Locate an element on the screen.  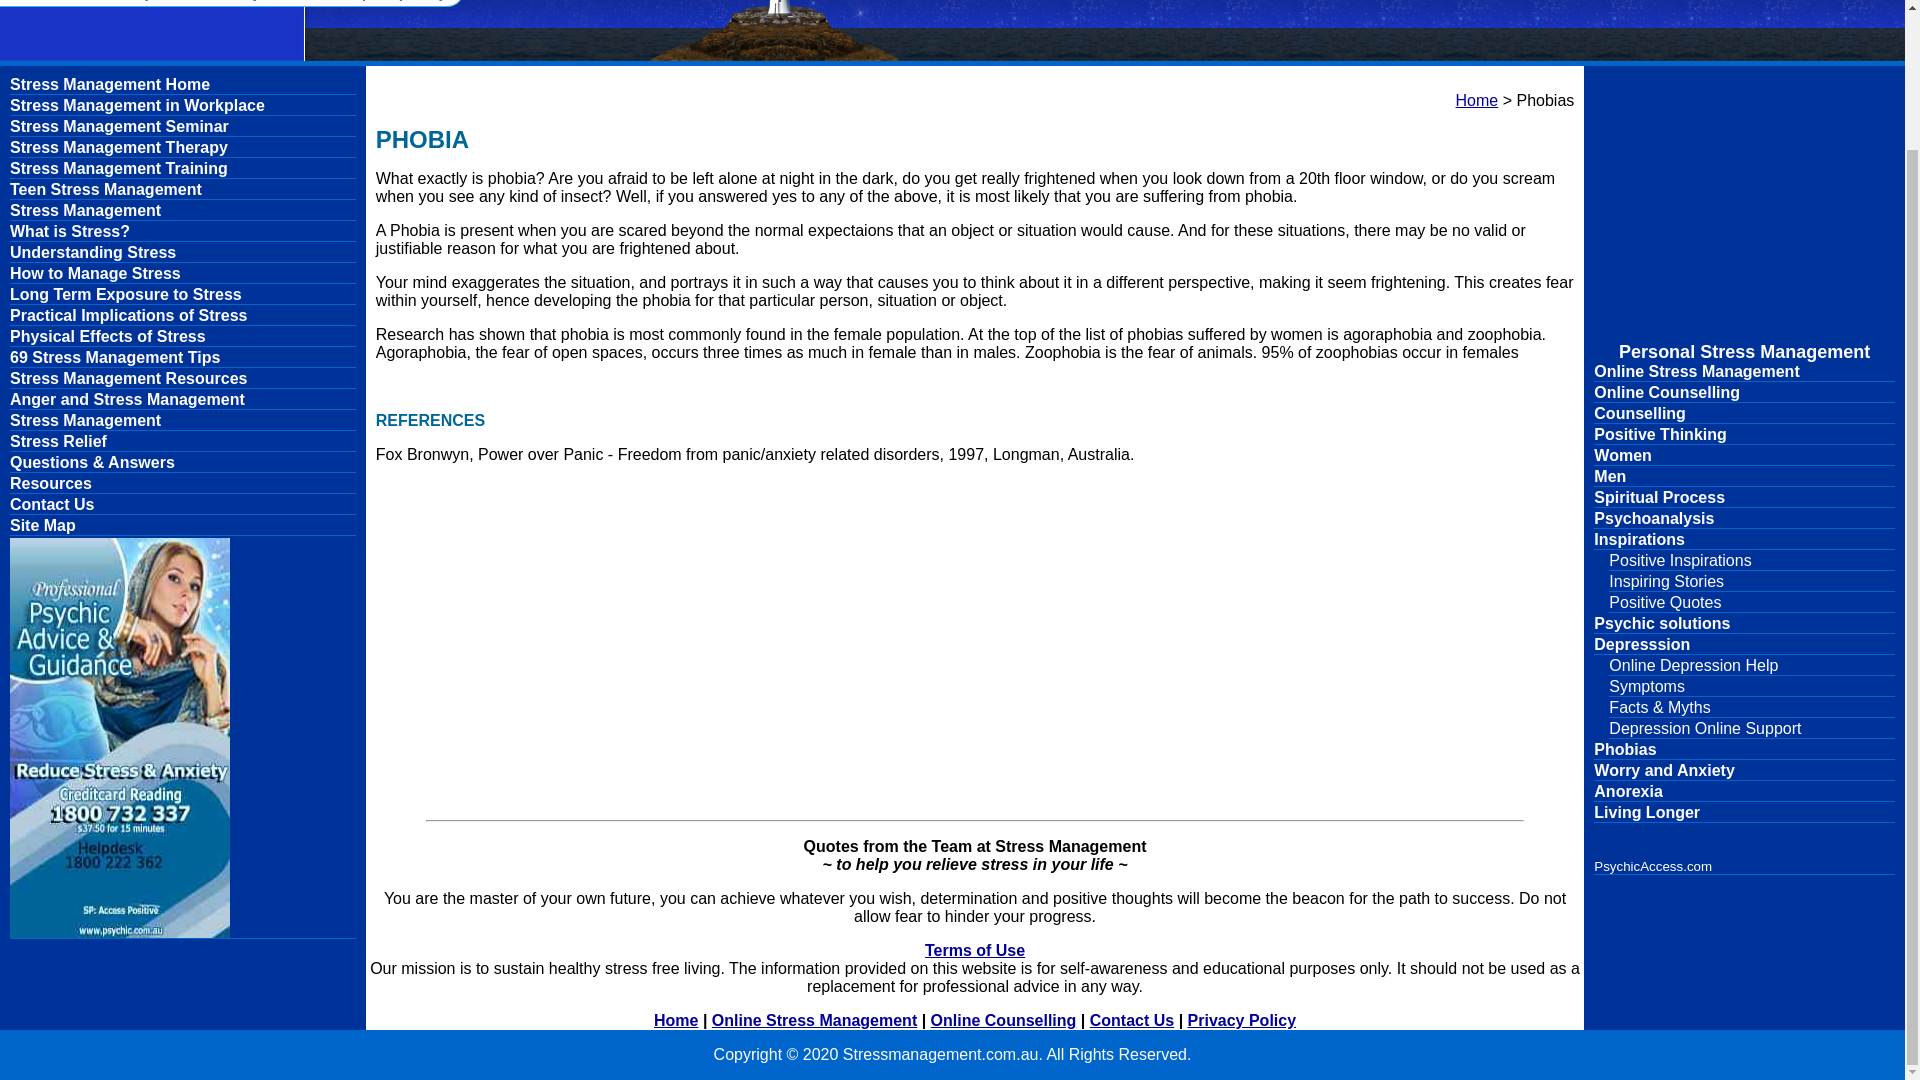
Spiritual Process is located at coordinates (1744, 498).